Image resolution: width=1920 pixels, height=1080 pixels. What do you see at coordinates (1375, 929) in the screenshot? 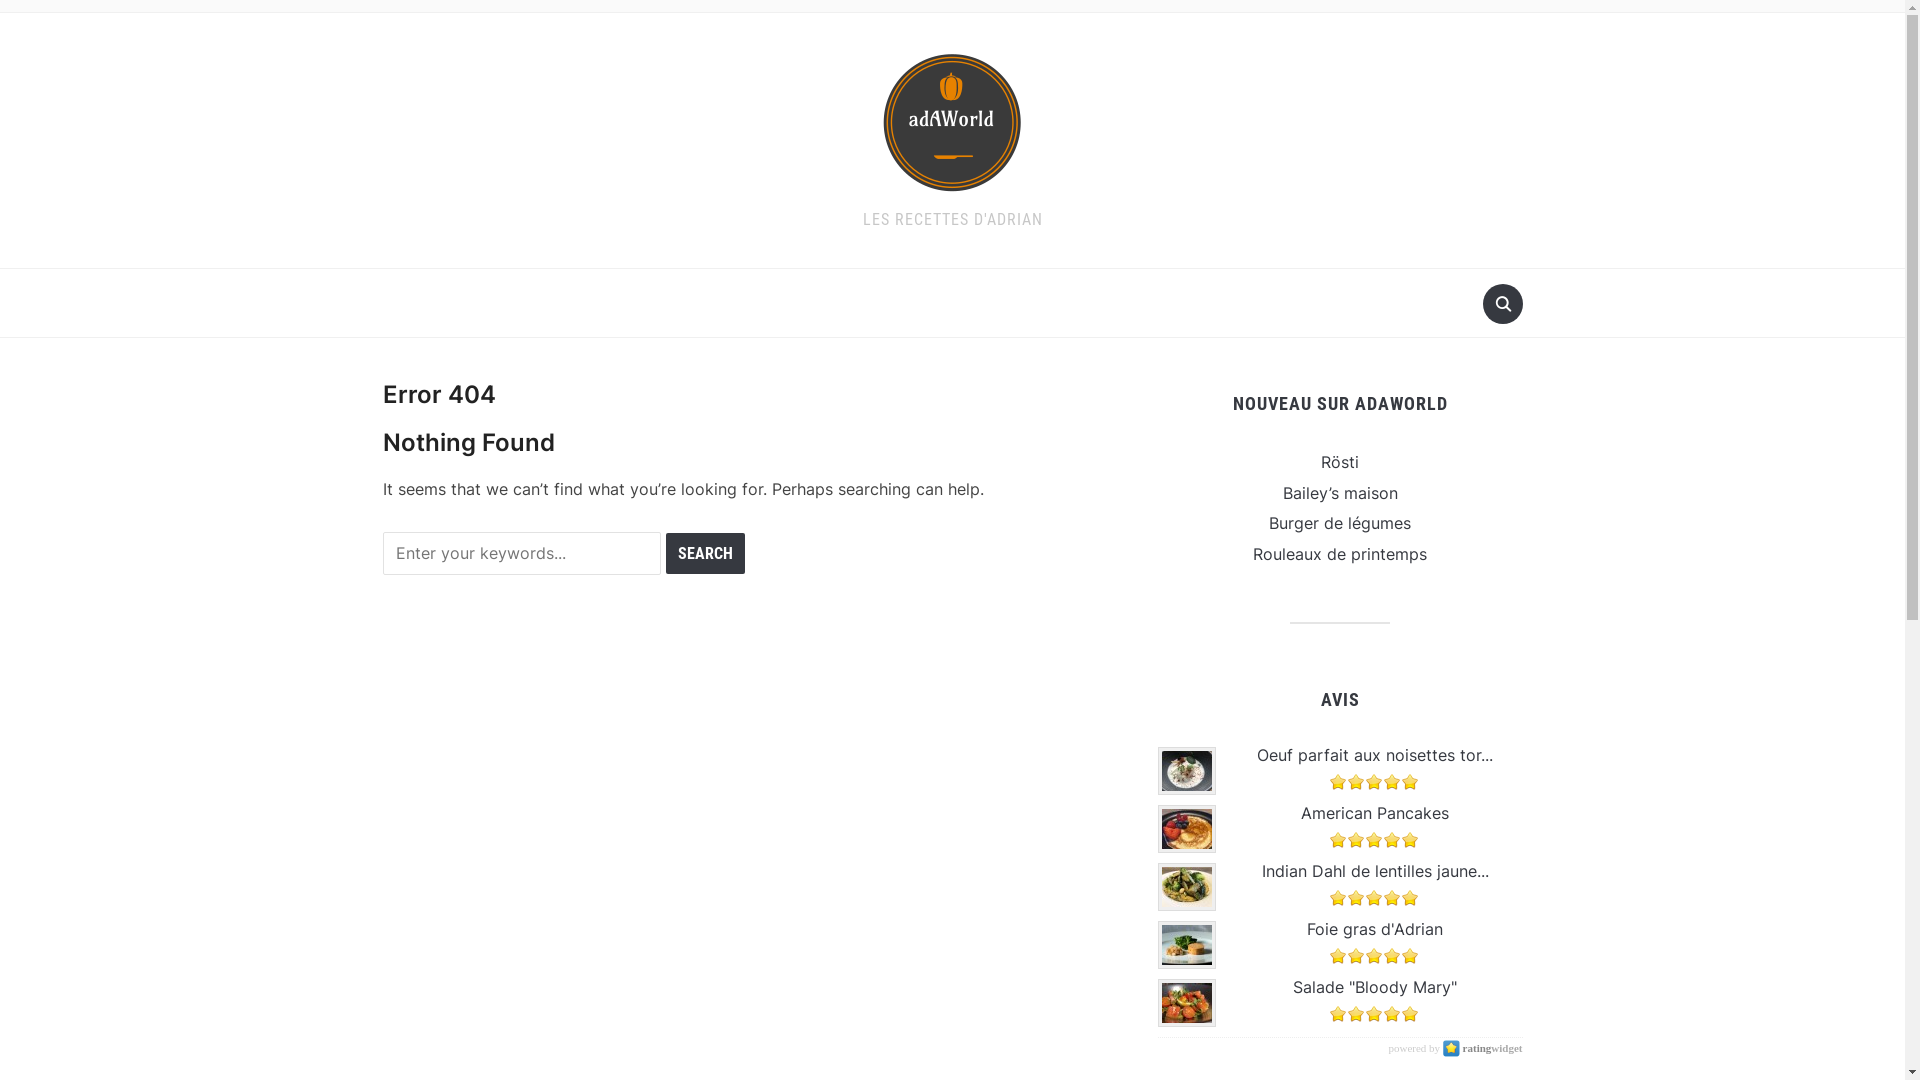
I see `Foie gras d'Adrian` at bounding box center [1375, 929].